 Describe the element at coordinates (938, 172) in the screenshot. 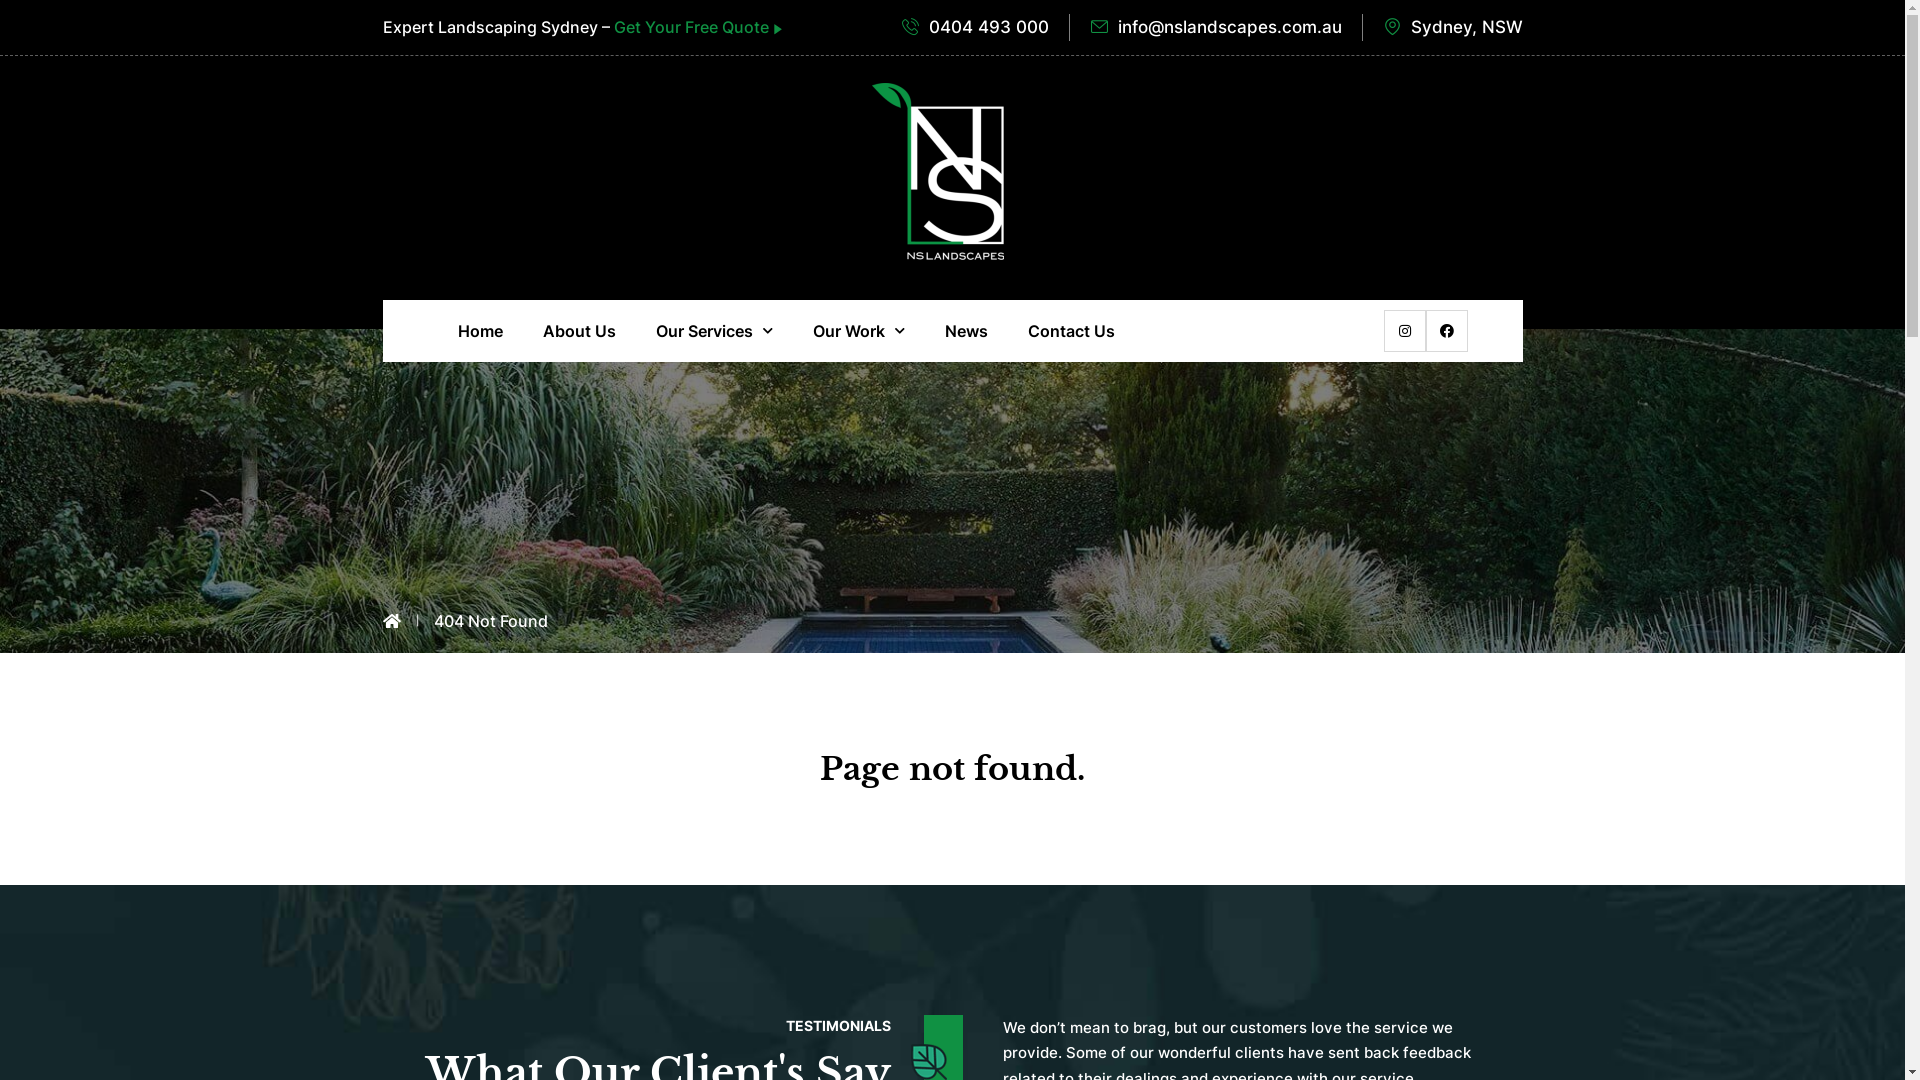

I see `logo-white` at that location.